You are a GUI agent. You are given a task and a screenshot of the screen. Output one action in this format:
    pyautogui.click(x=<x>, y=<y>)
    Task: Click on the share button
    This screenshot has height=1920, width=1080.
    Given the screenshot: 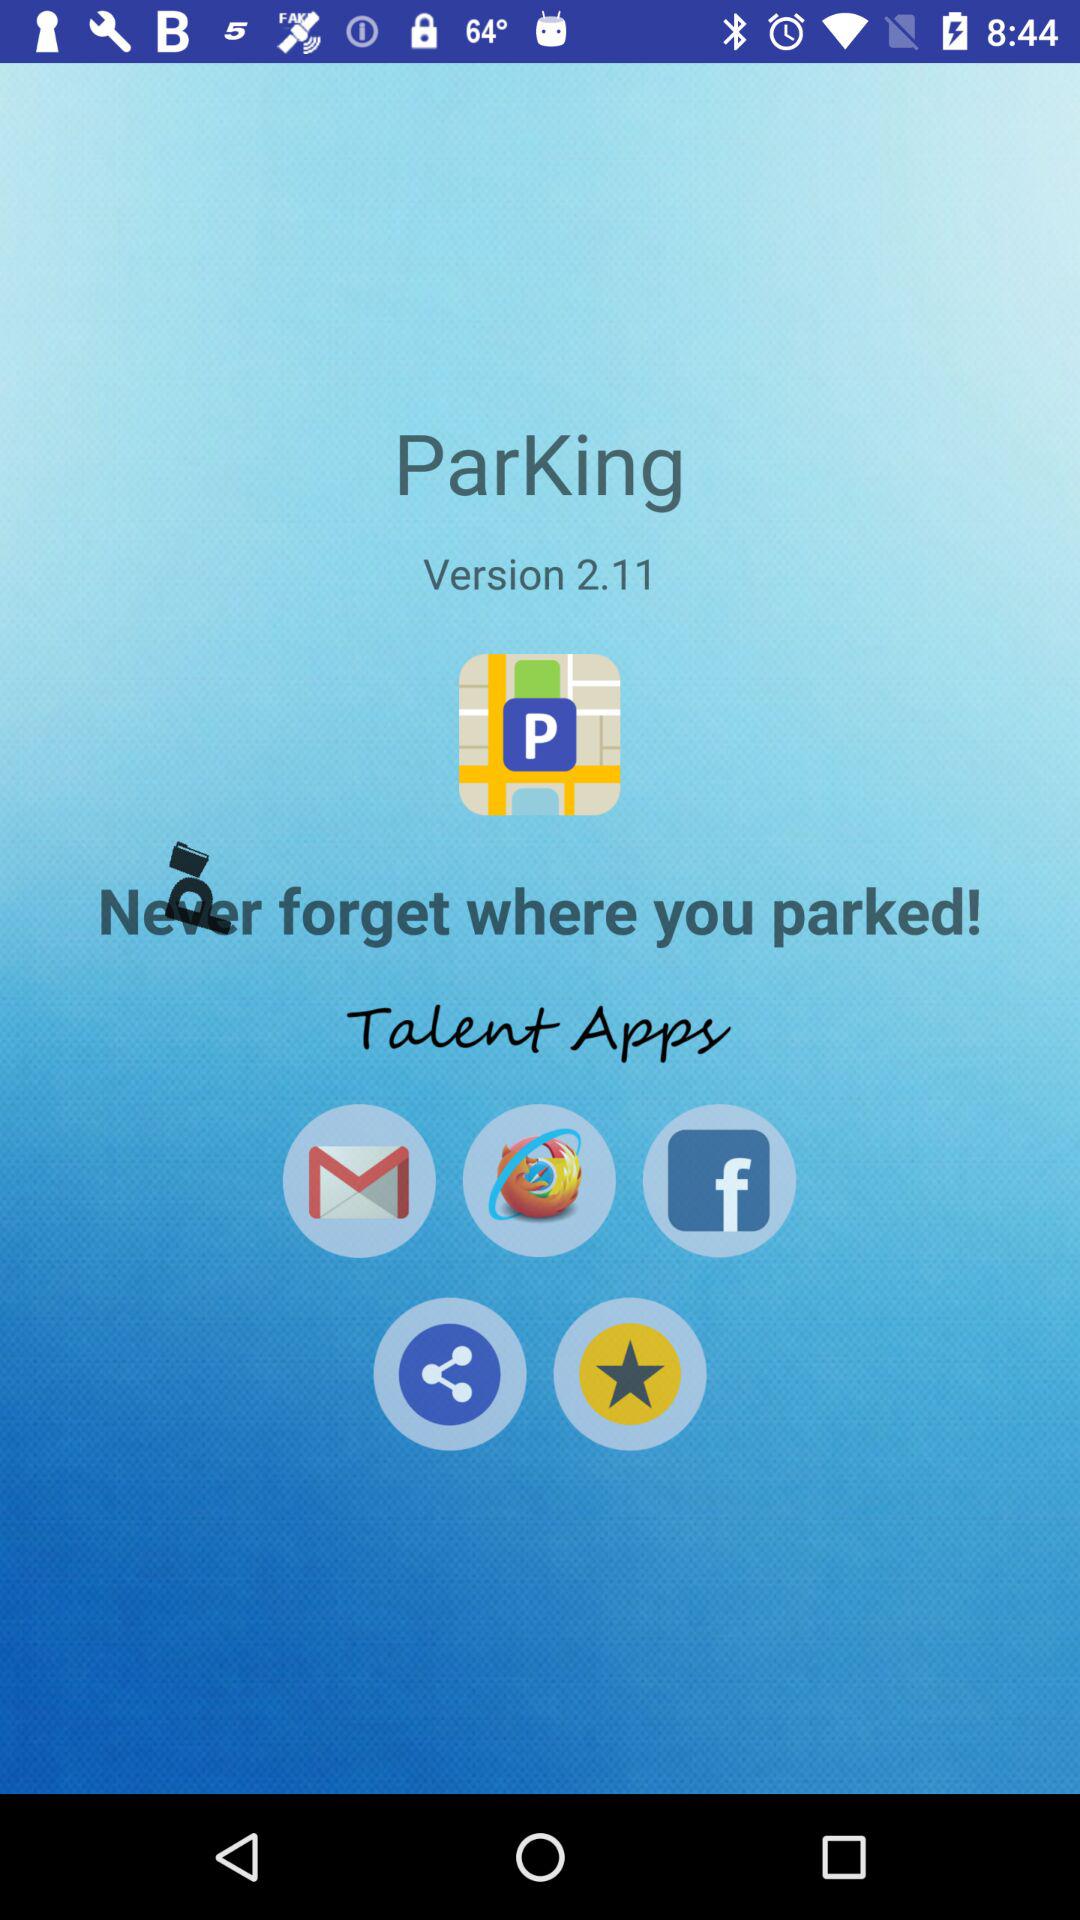 What is the action you would take?
    pyautogui.click(x=450, y=1374)
    